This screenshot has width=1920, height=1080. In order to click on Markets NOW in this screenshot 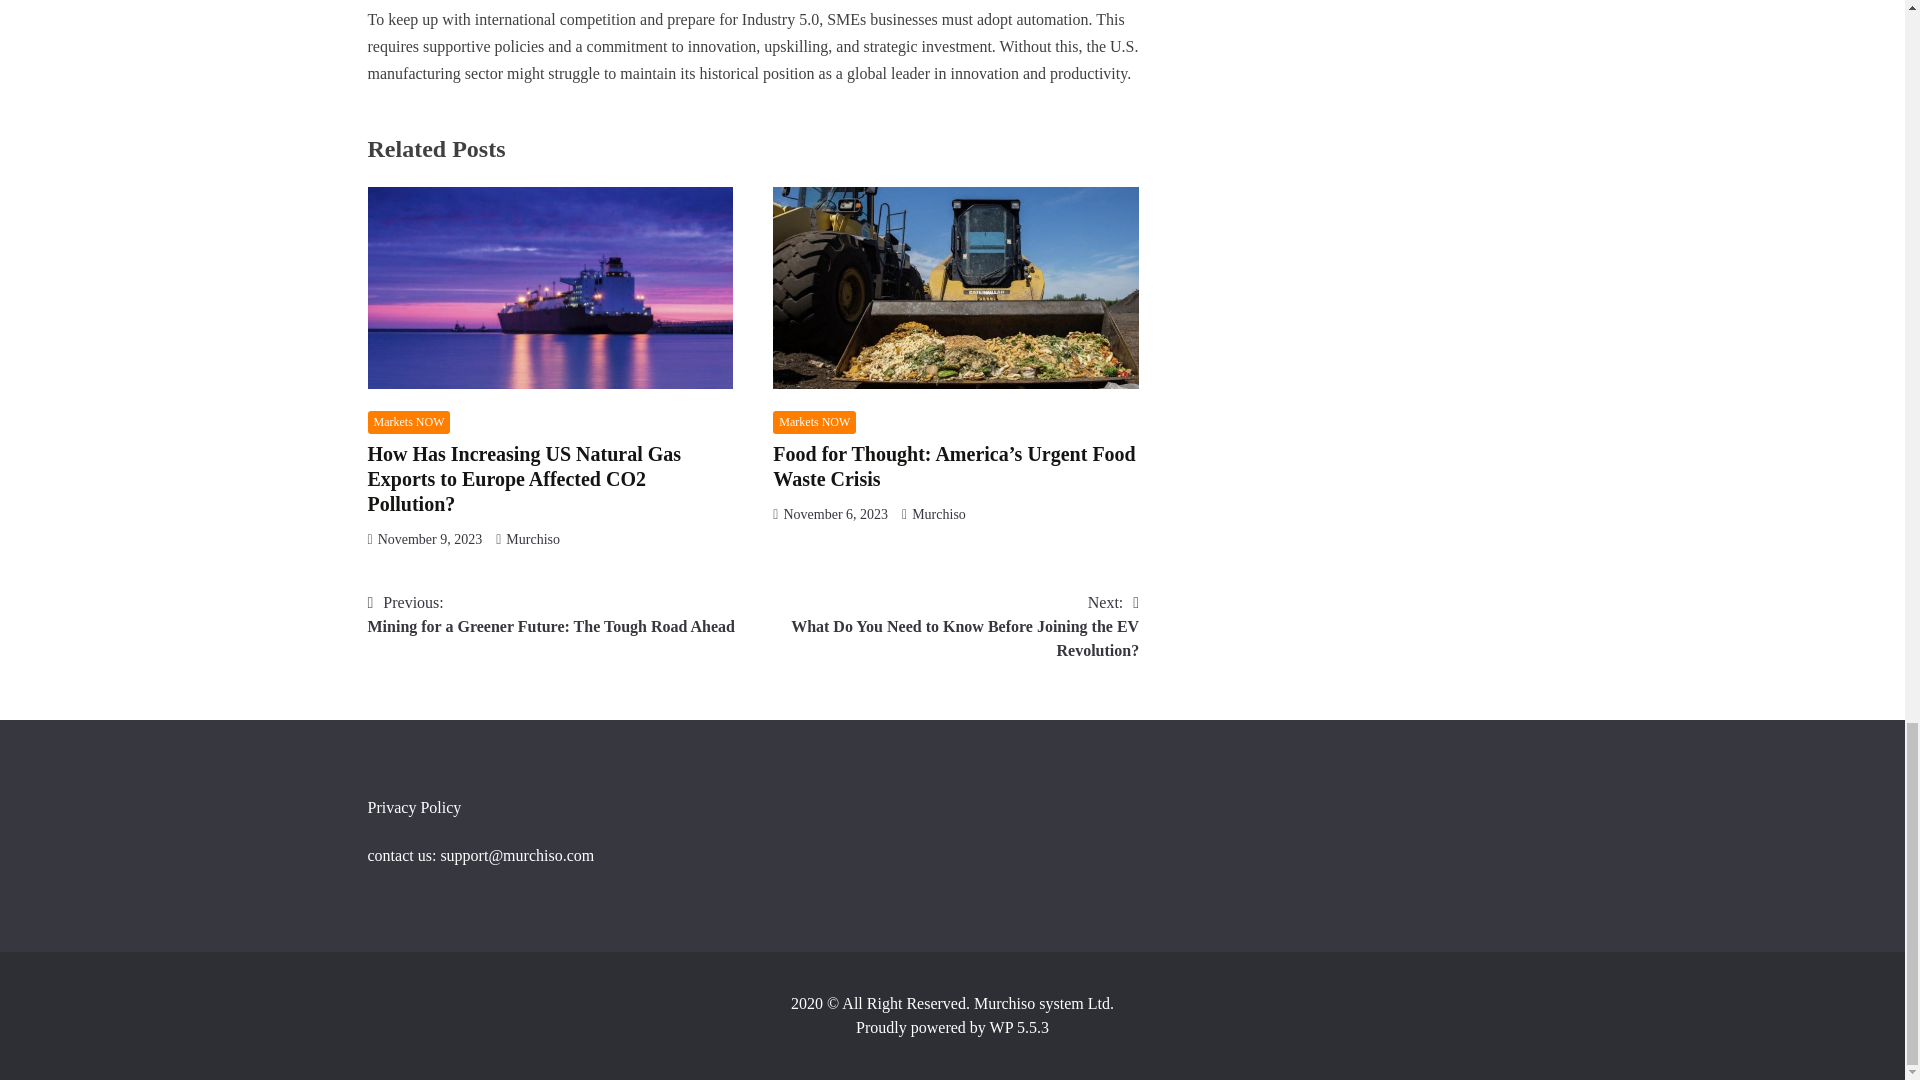, I will do `click(835, 514)`.